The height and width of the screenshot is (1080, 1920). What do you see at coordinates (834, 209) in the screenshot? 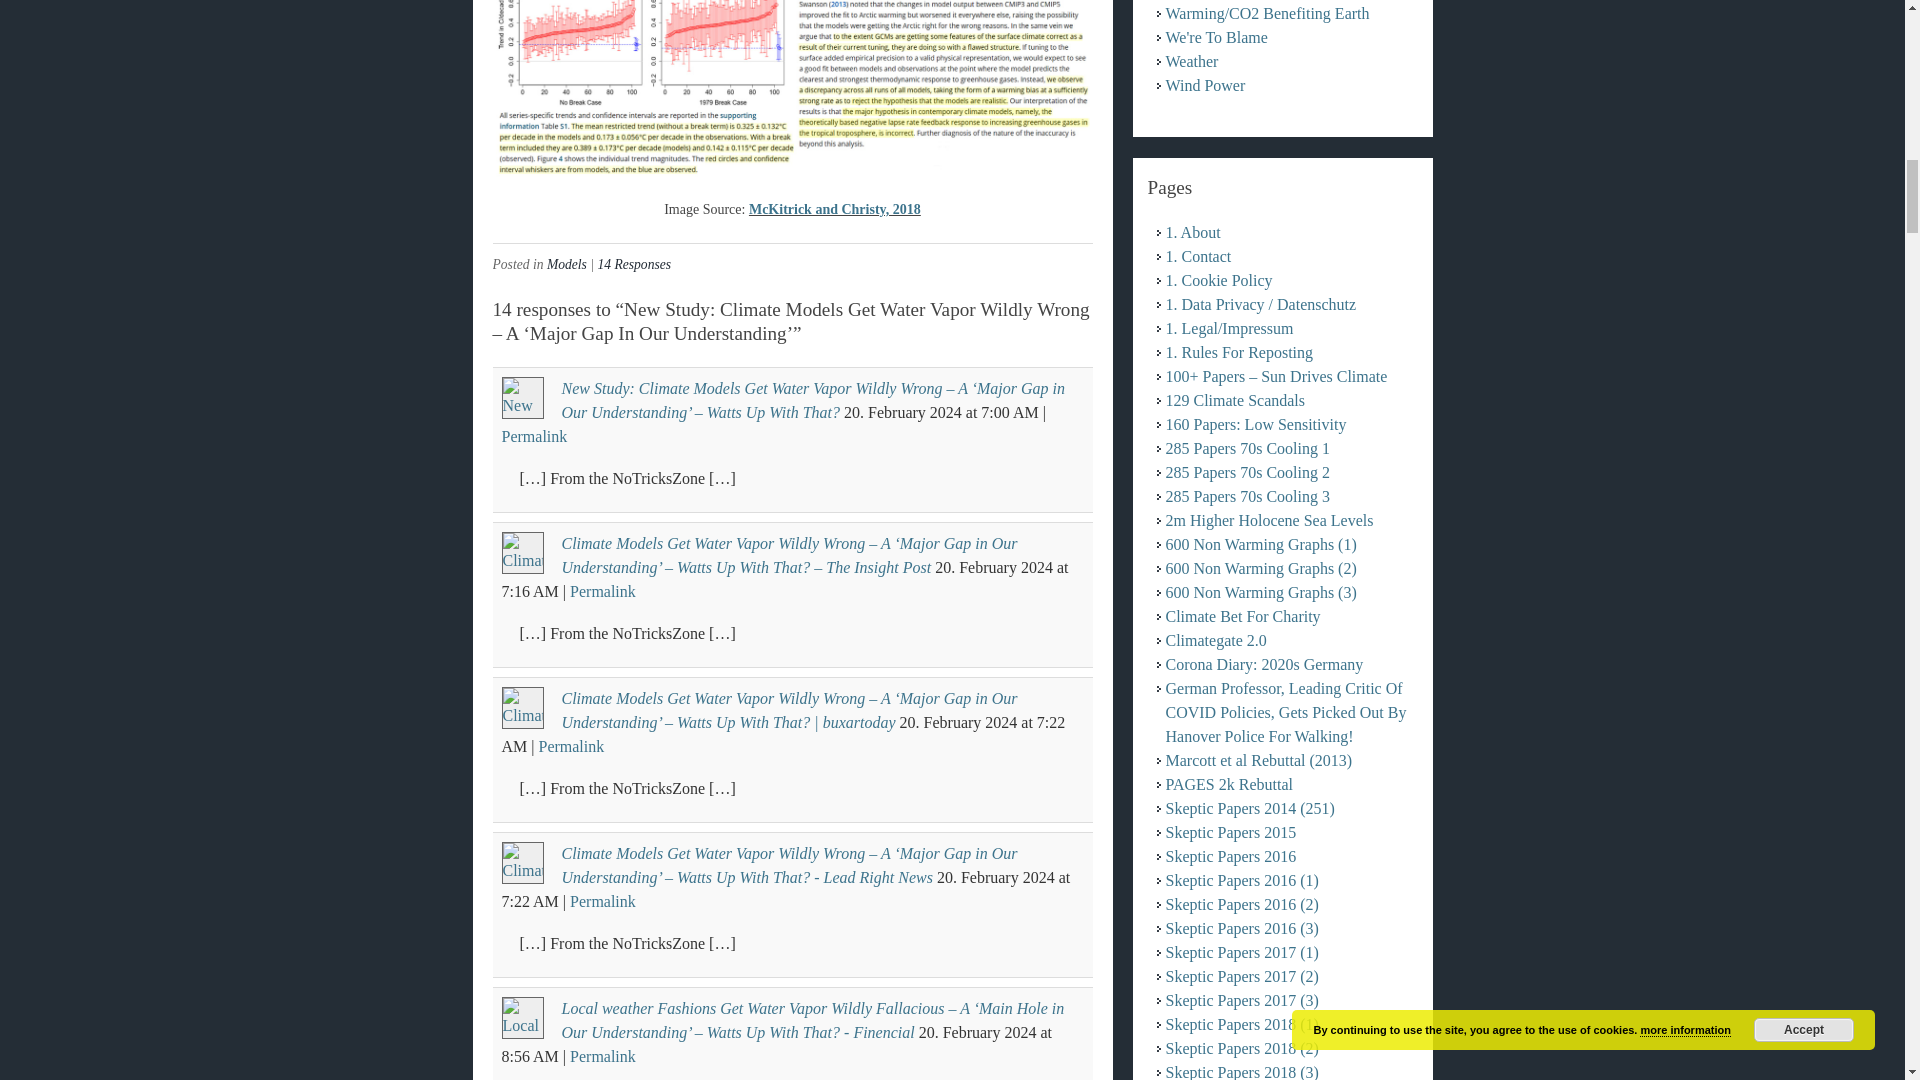
I see `McKitrick and Christy, 2018` at bounding box center [834, 209].